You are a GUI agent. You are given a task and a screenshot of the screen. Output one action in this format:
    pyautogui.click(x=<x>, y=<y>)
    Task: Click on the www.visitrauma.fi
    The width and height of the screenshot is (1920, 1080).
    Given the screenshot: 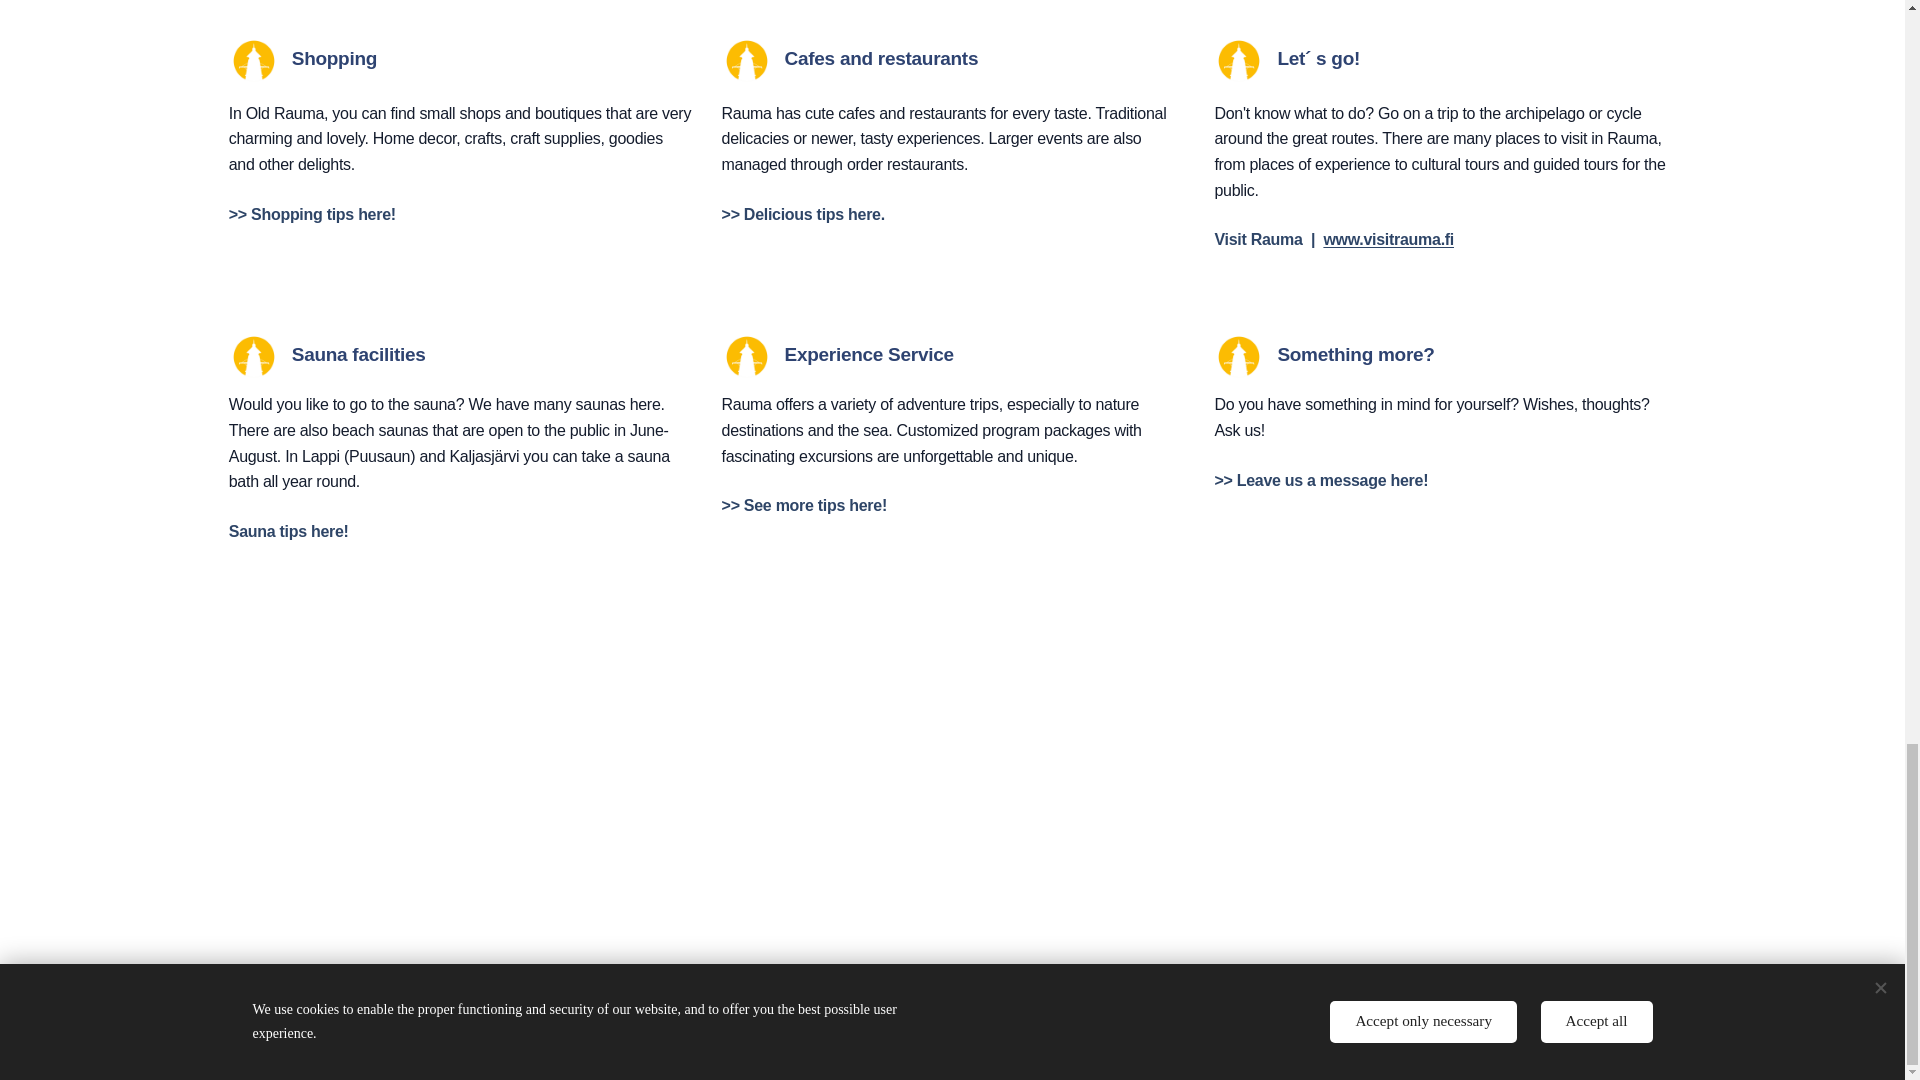 What is the action you would take?
    pyautogui.click(x=1388, y=240)
    